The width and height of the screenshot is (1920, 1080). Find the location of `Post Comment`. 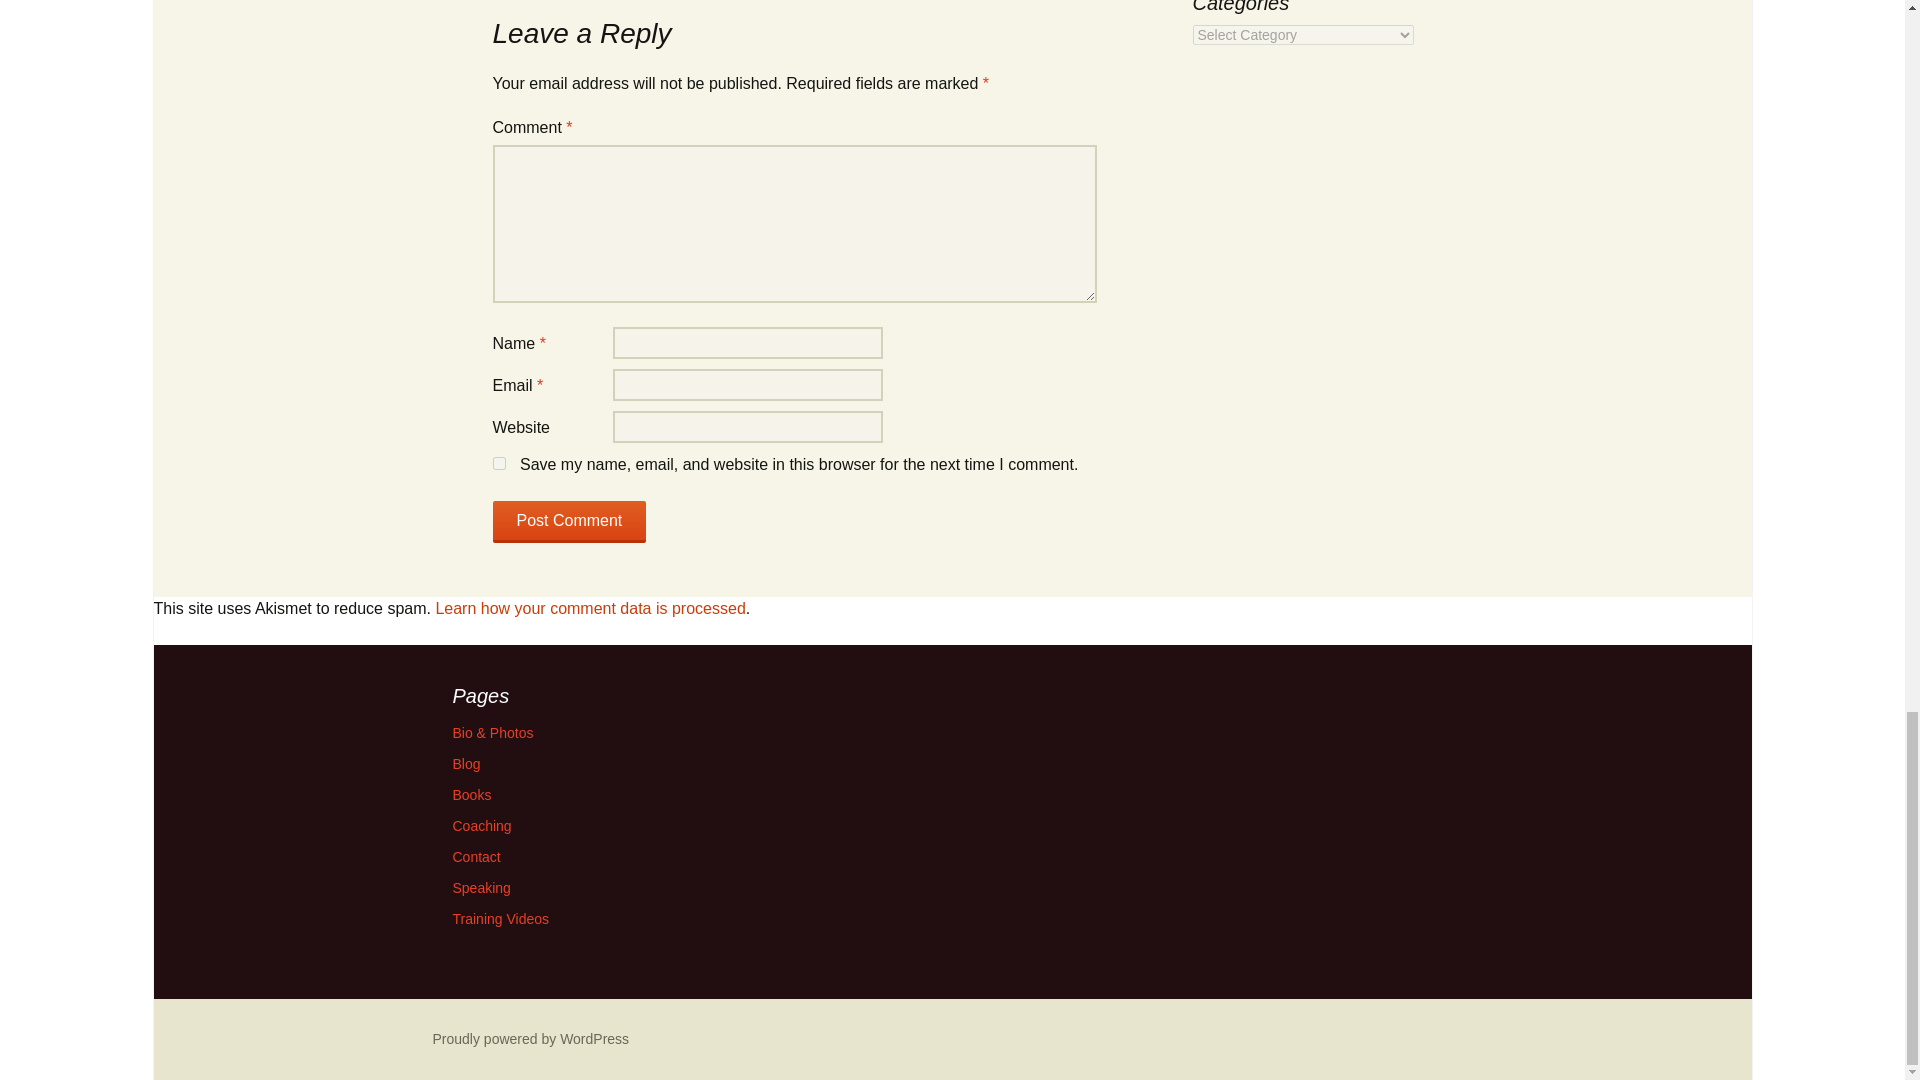

Post Comment is located at coordinates (568, 522).